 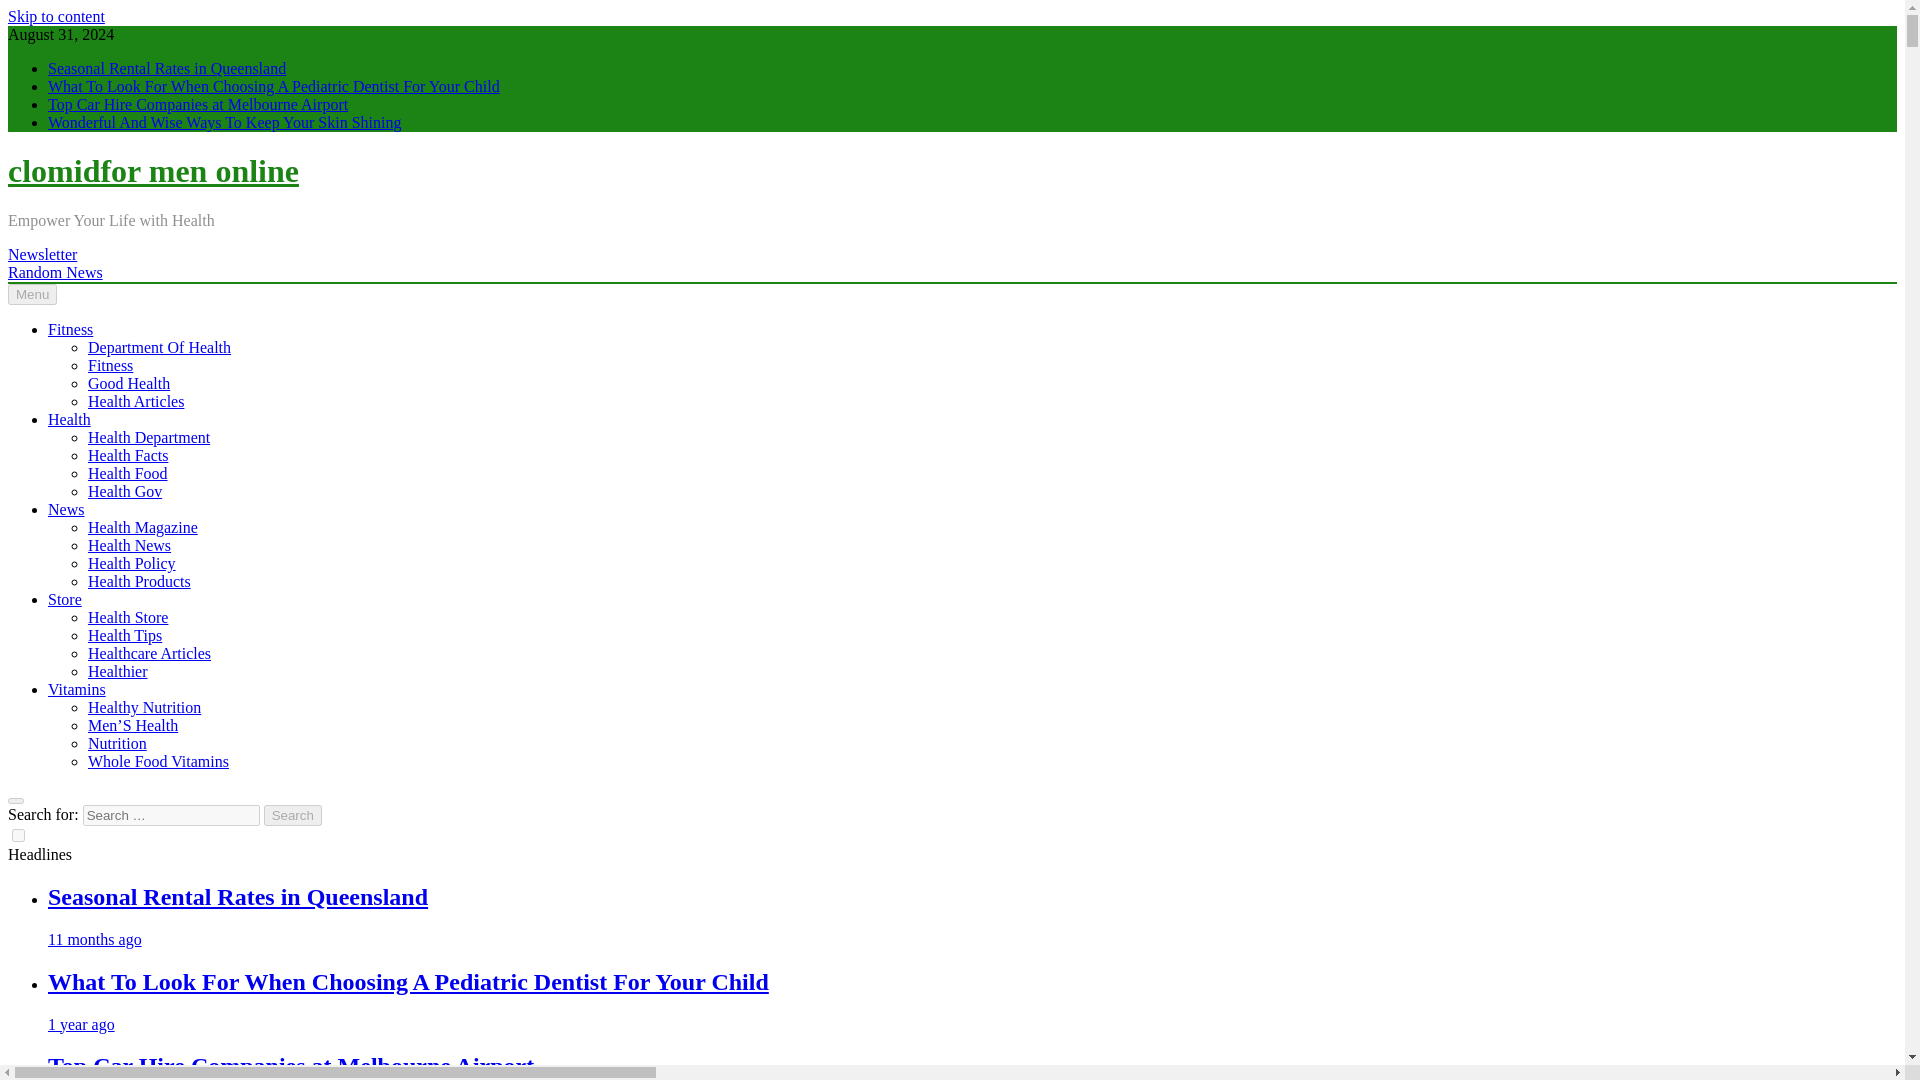 What do you see at coordinates (56, 16) in the screenshot?
I see `Skip to content` at bounding box center [56, 16].